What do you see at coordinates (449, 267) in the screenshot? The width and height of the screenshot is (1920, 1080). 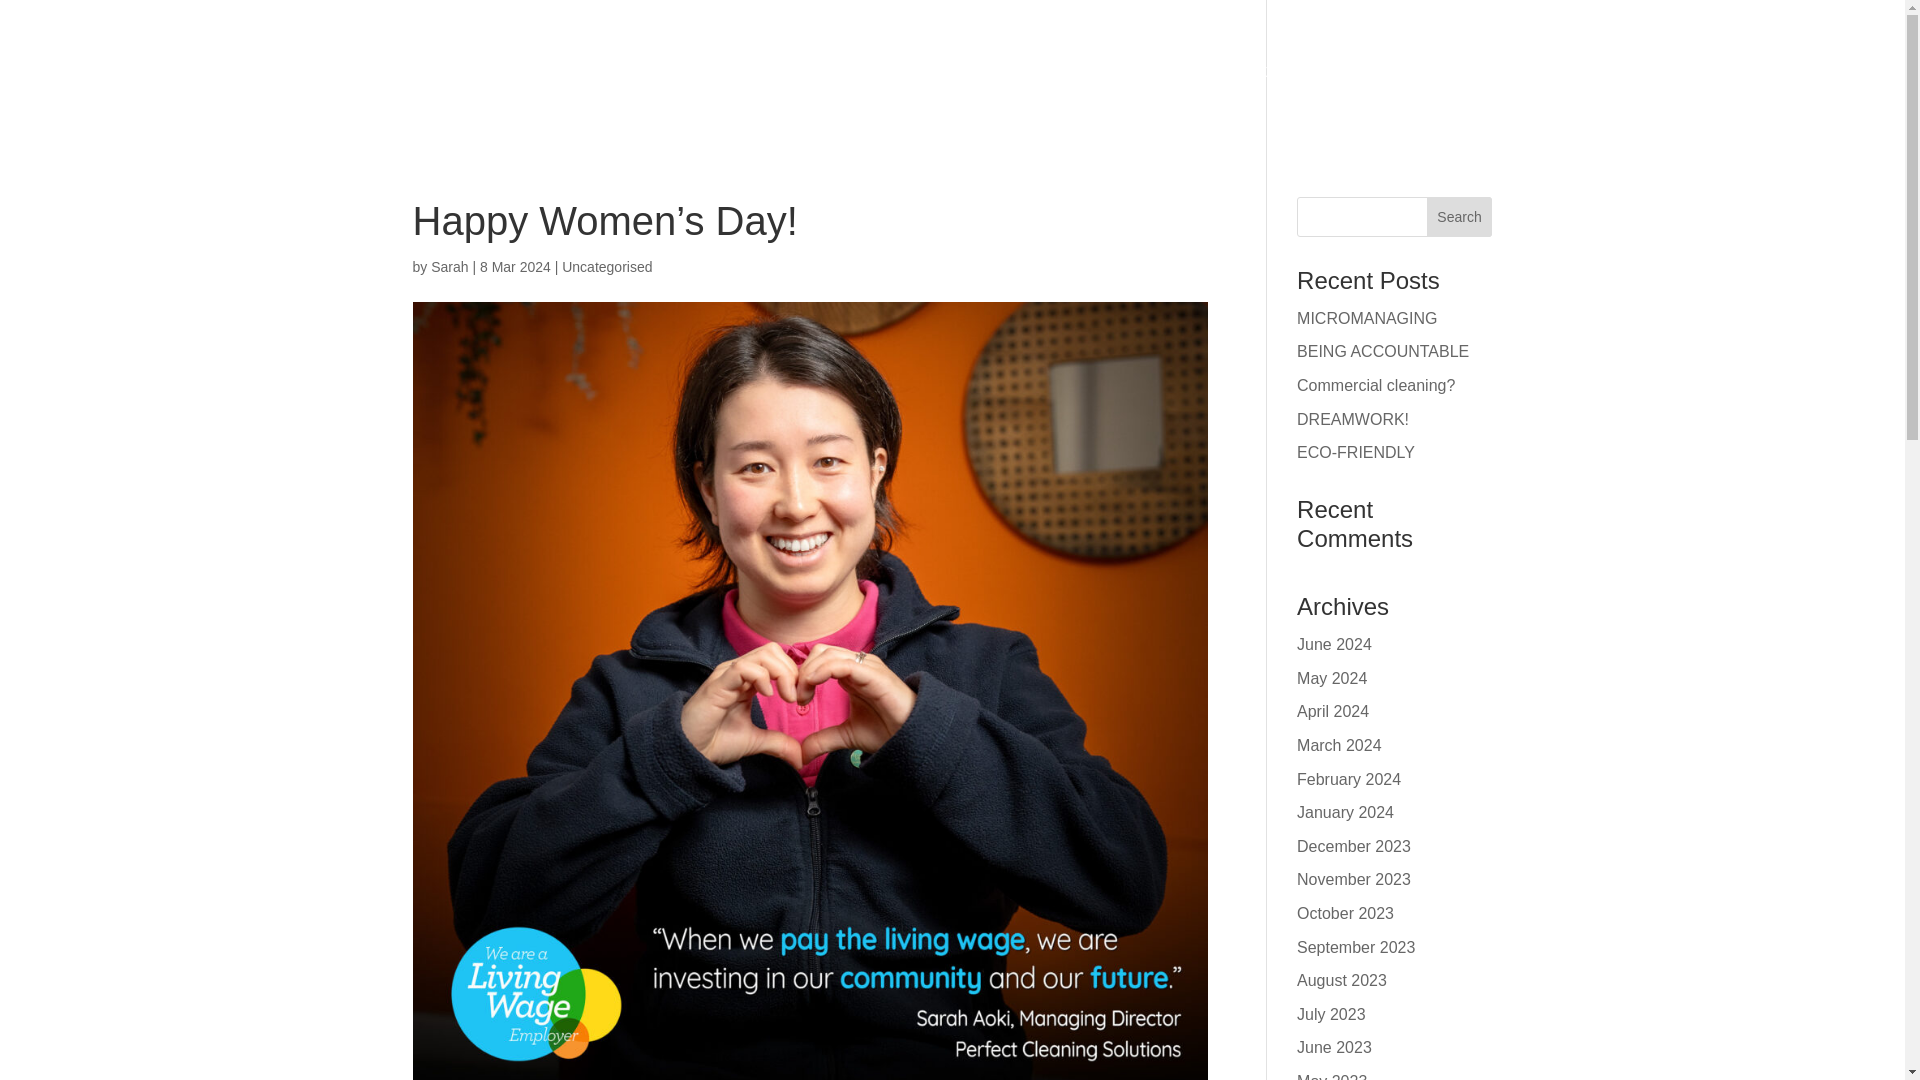 I see `Posts by Sarah` at bounding box center [449, 267].